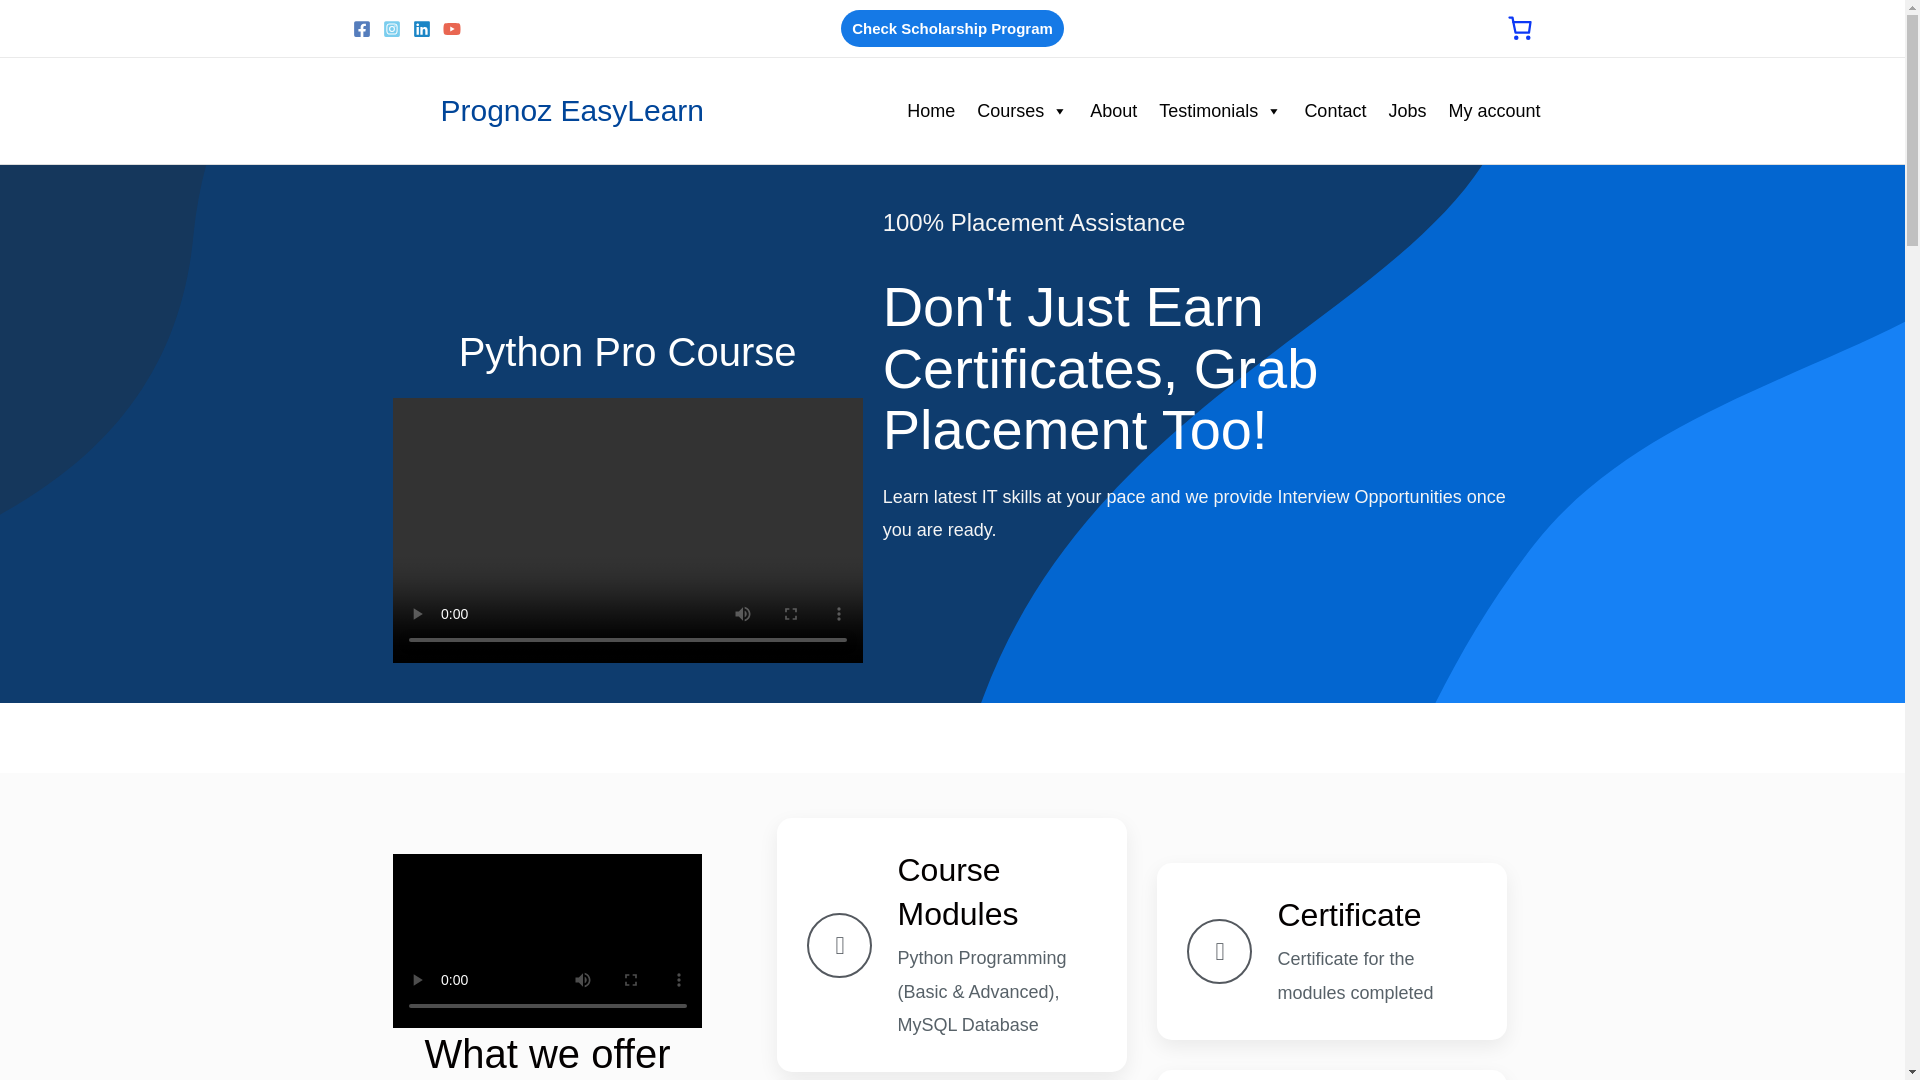 The image size is (1920, 1080). What do you see at coordinates (952, 28) in the screenshot?
I see `Check Scholarship Program` at bounding box center [952, 28].